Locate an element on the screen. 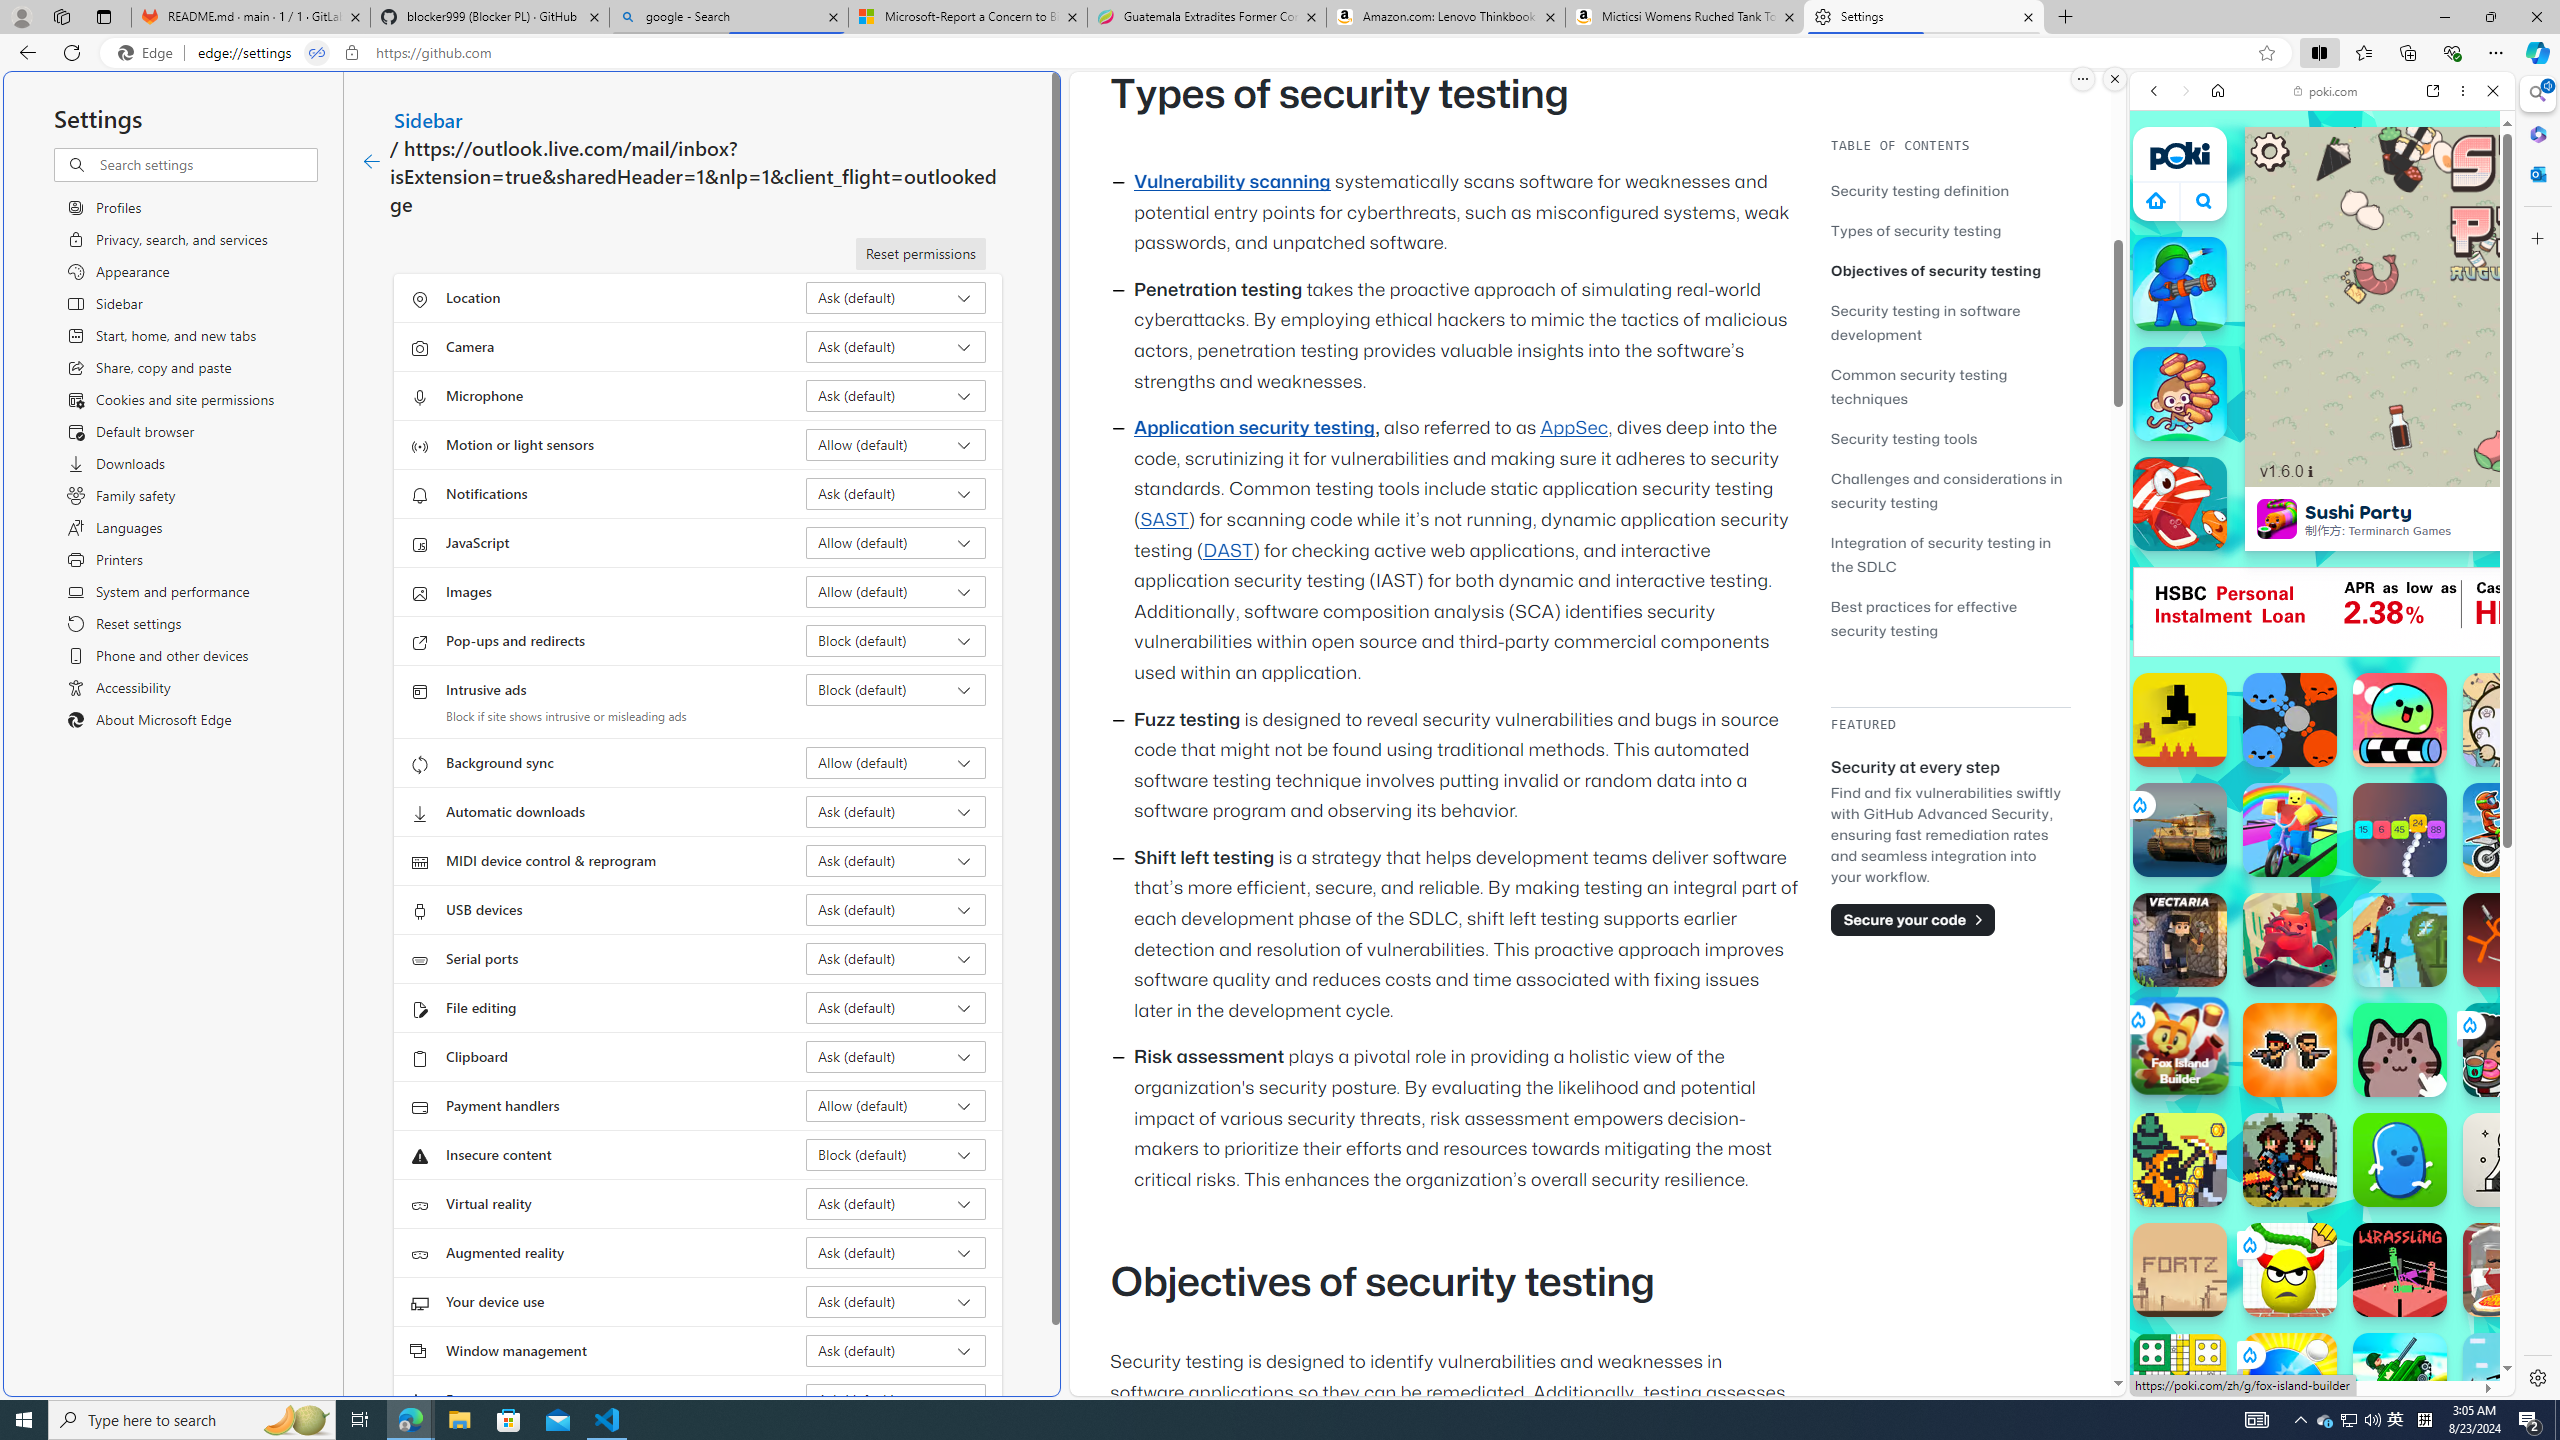 The width and height of the screenshot is (2560, 1440). Getaway Shootout is located at coordinates (2400, 939).